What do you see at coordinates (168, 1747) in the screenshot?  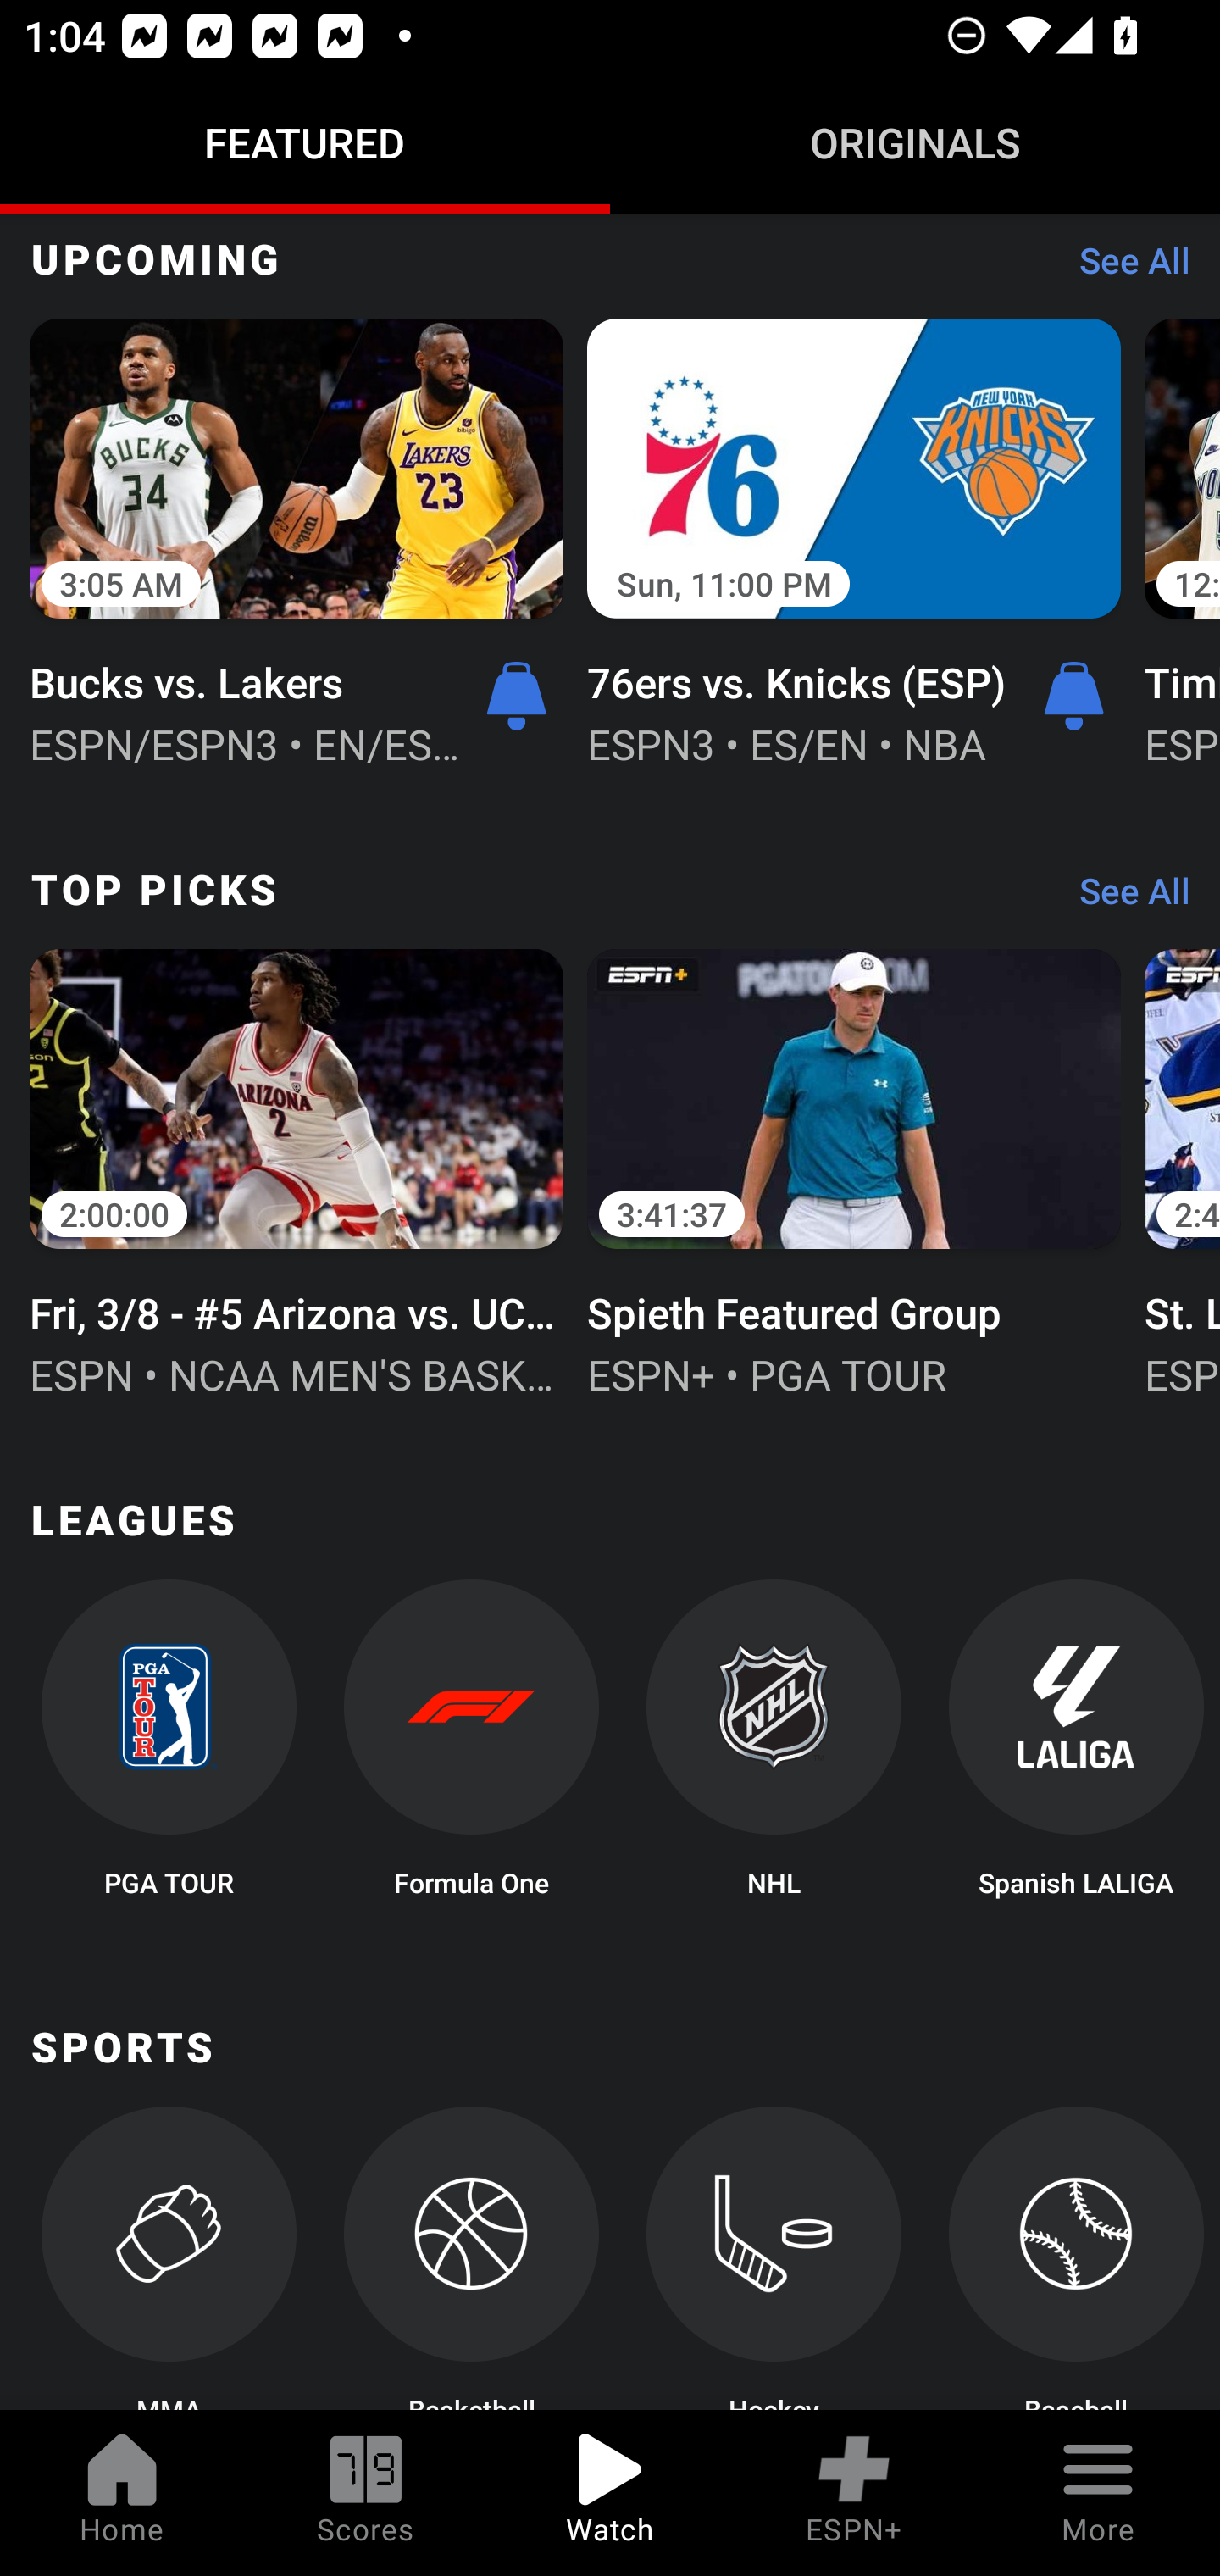 I see `PGA TOUR` at bounding box center [168, 1747].